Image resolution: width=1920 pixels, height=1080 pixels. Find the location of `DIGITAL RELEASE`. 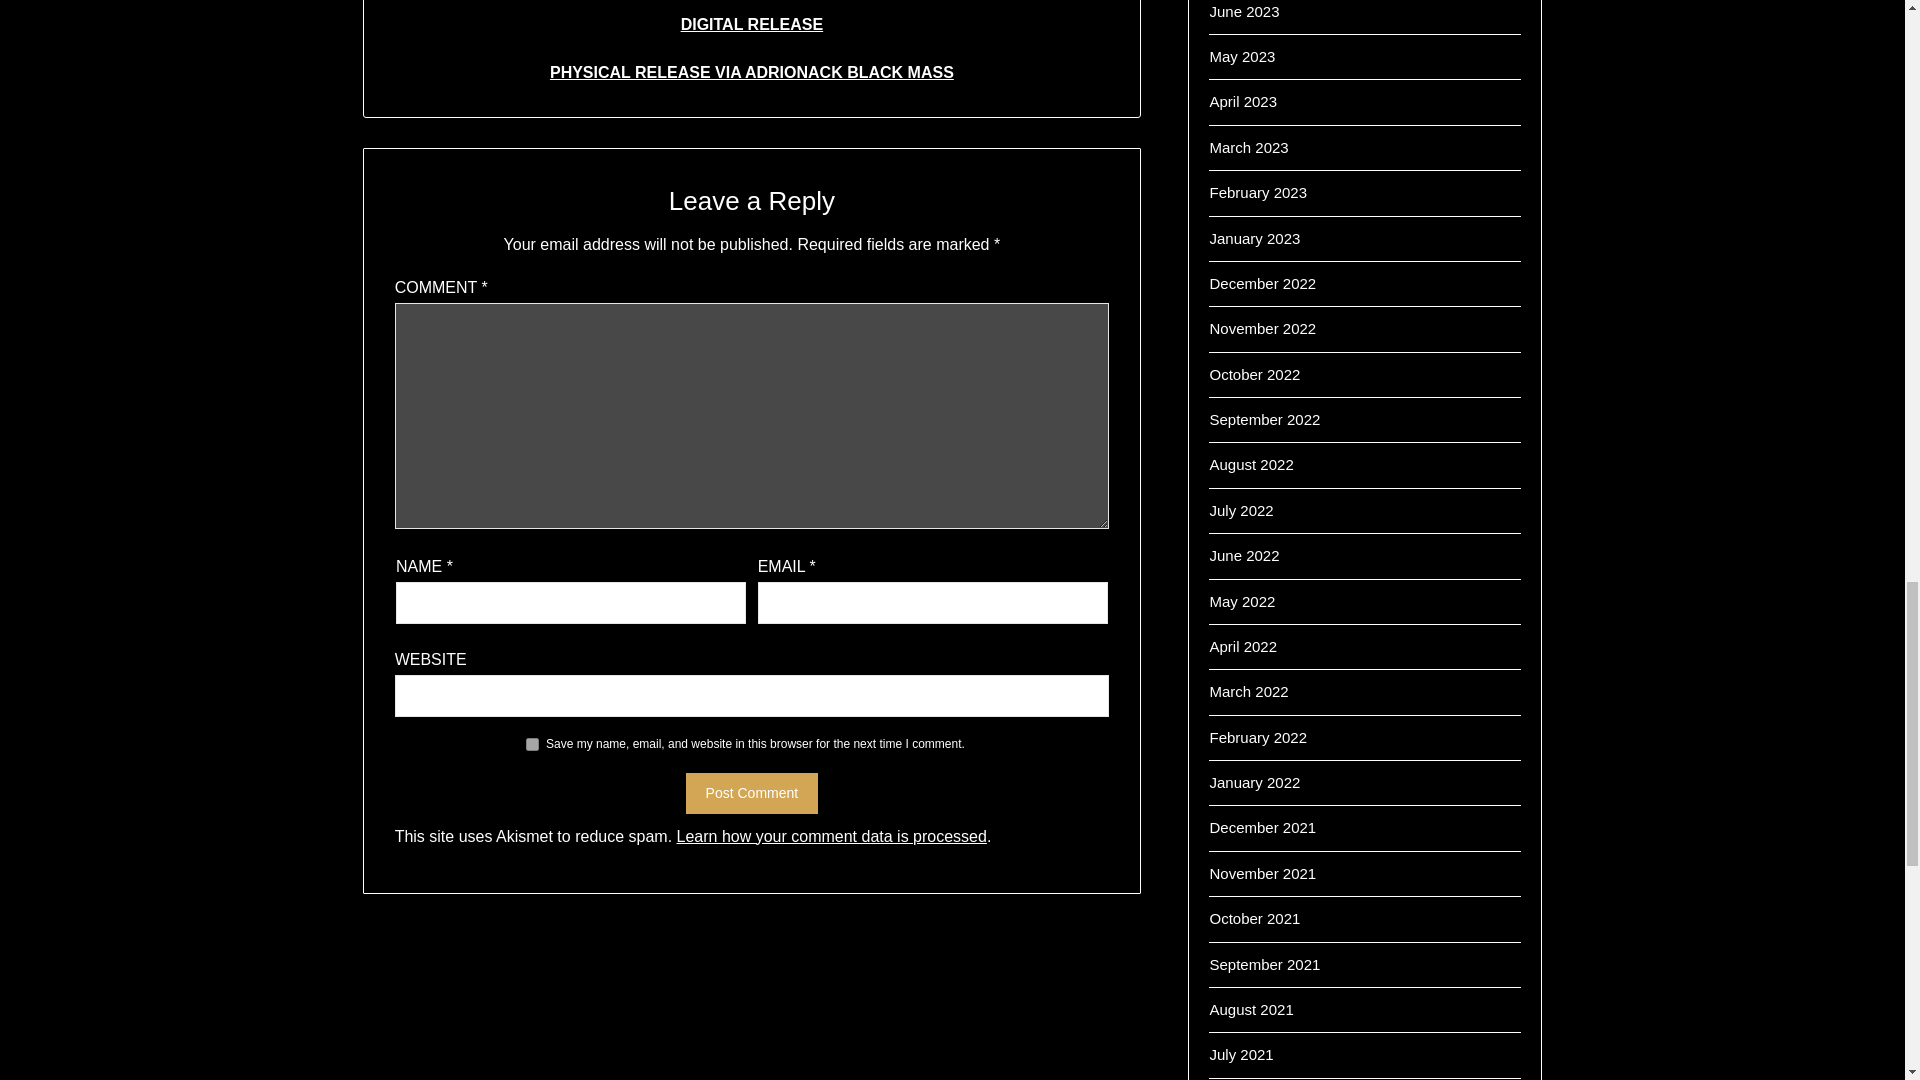

DIGITAL RELEASE is located at coordinates (752, 24).